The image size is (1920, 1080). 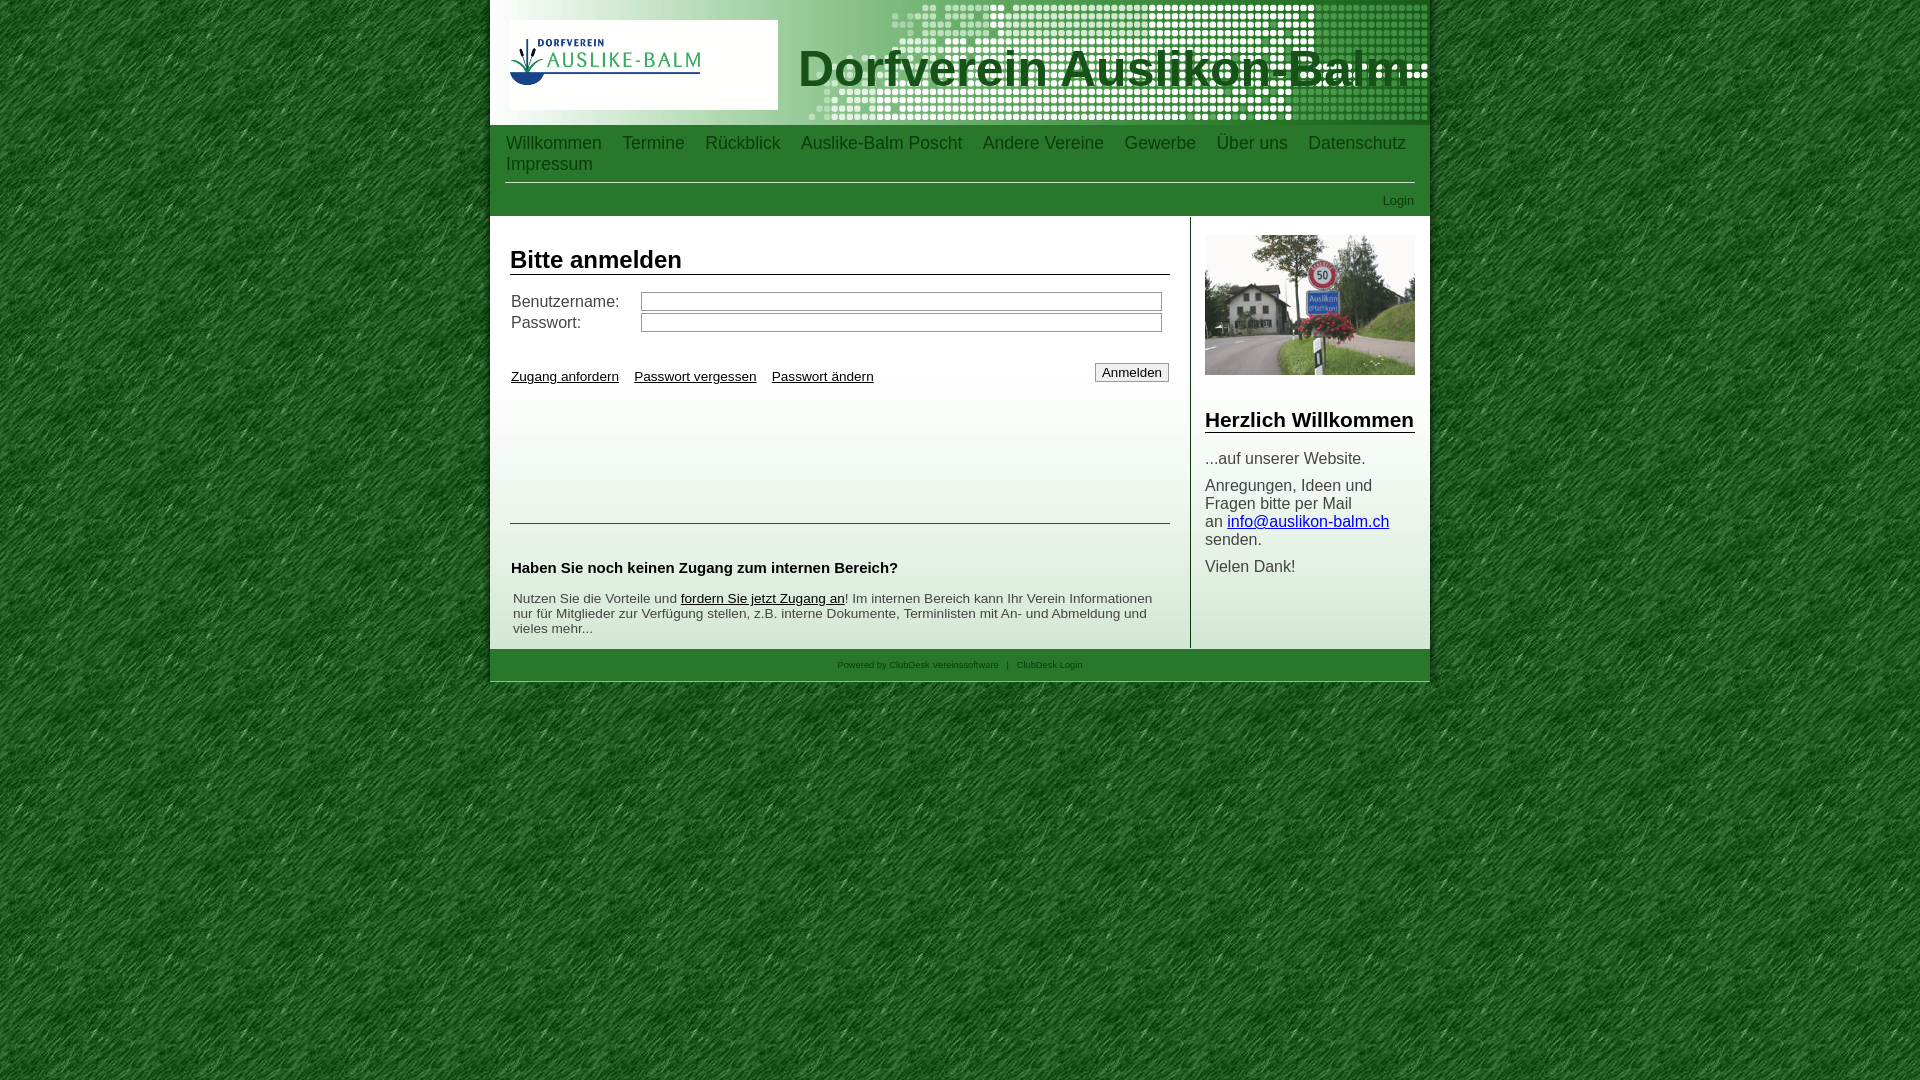 I want to click on Anmelden, so click(x=1132, y=372).